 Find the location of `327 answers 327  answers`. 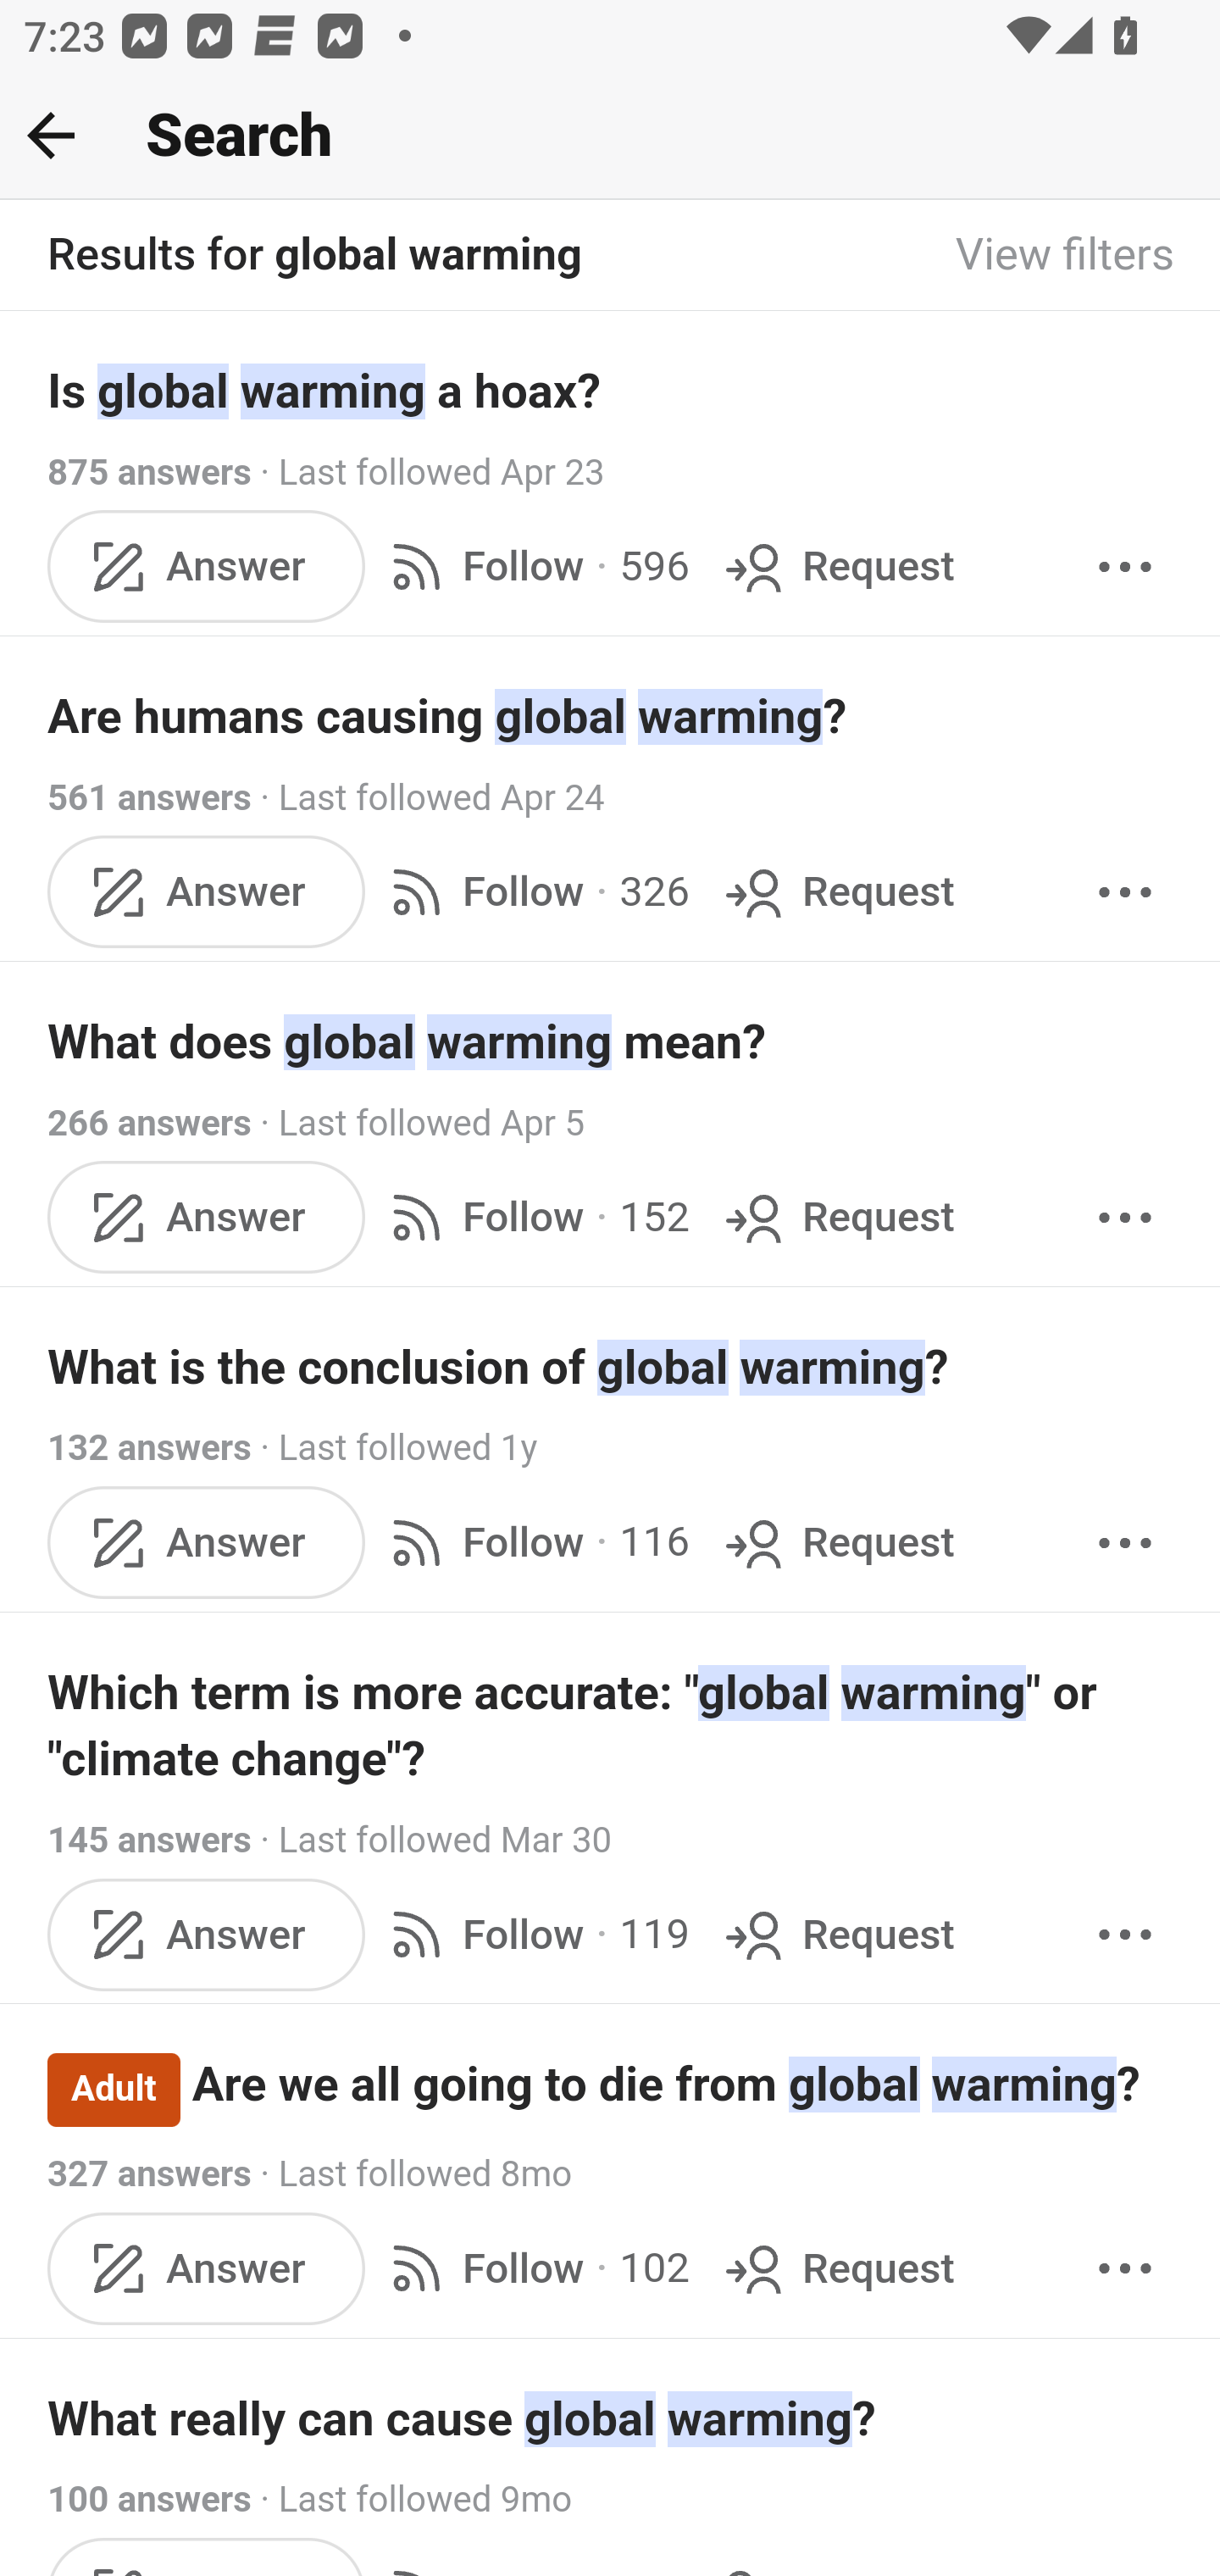

327 answers 327  answers is located at coordinates (149, 2175).